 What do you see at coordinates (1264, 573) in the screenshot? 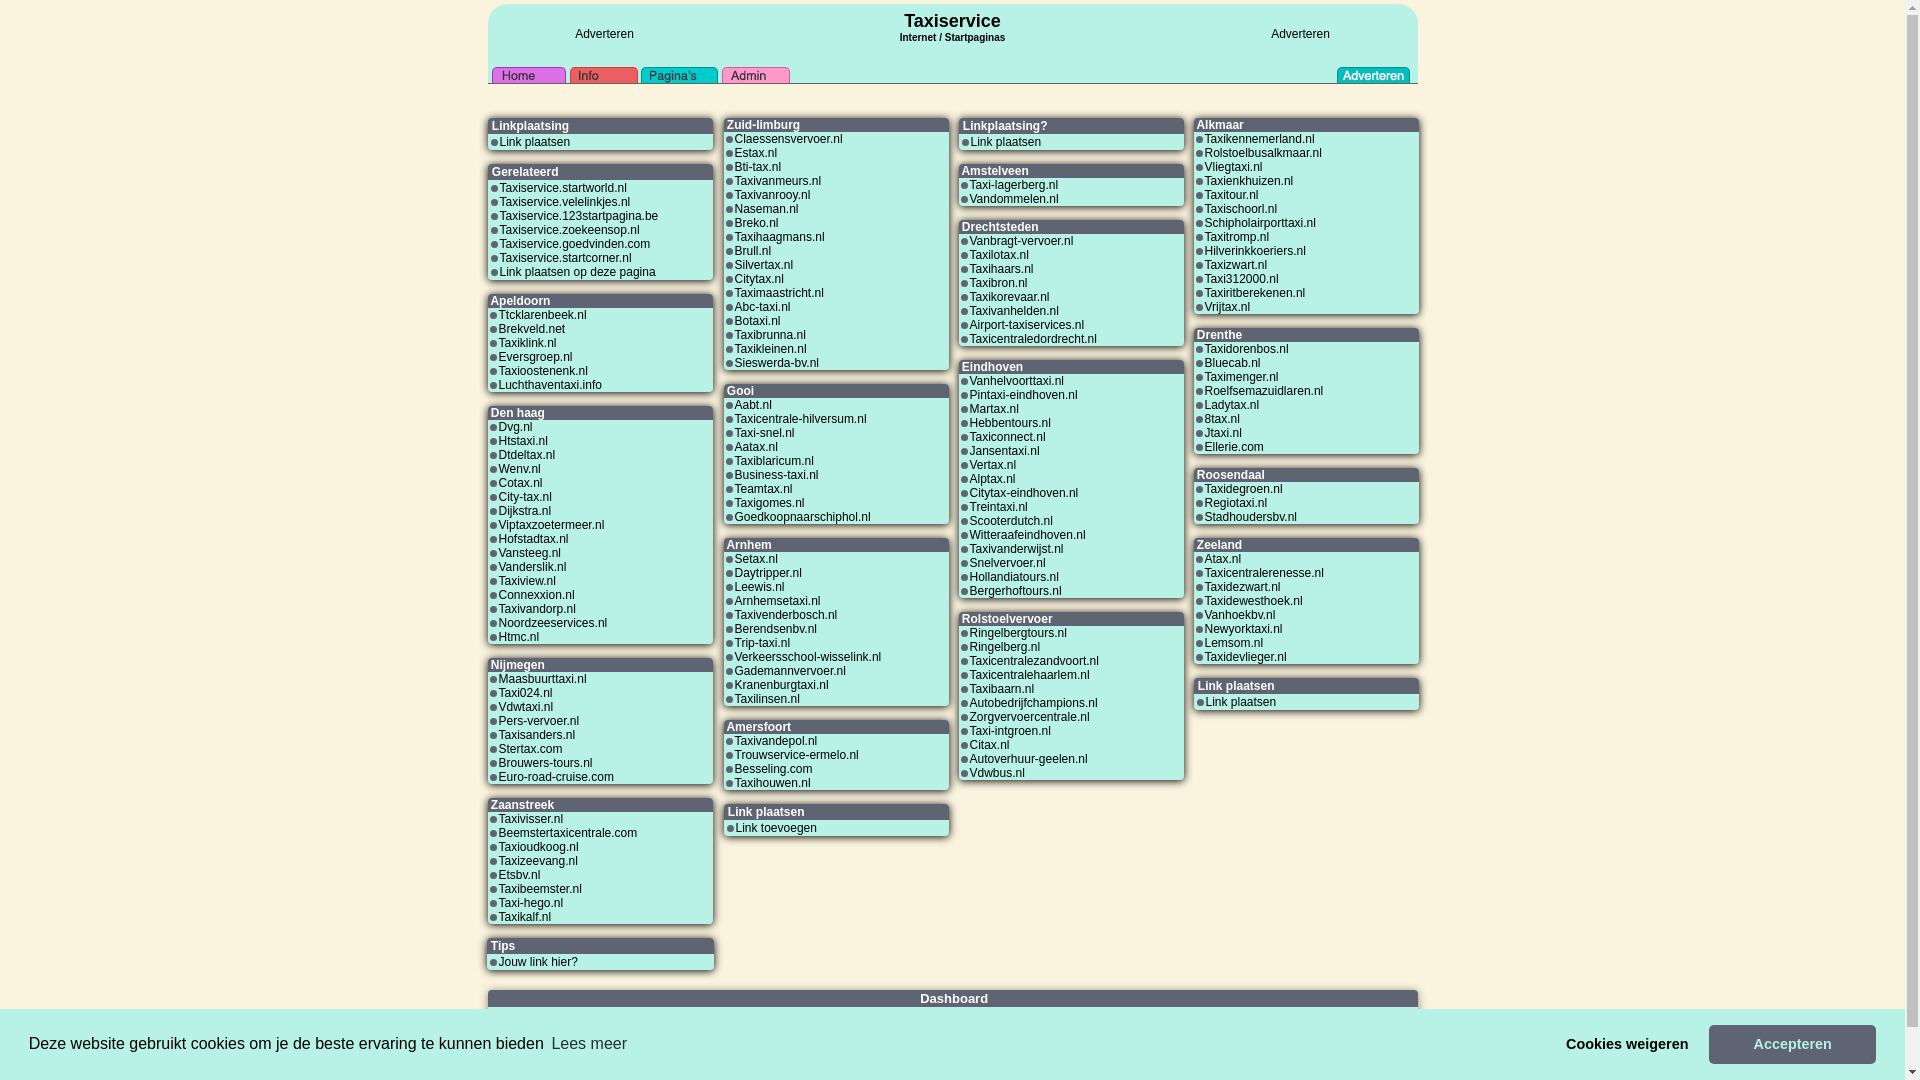
I see `Taxicentralerenesse.nl` at bounding box center [1264, 573].